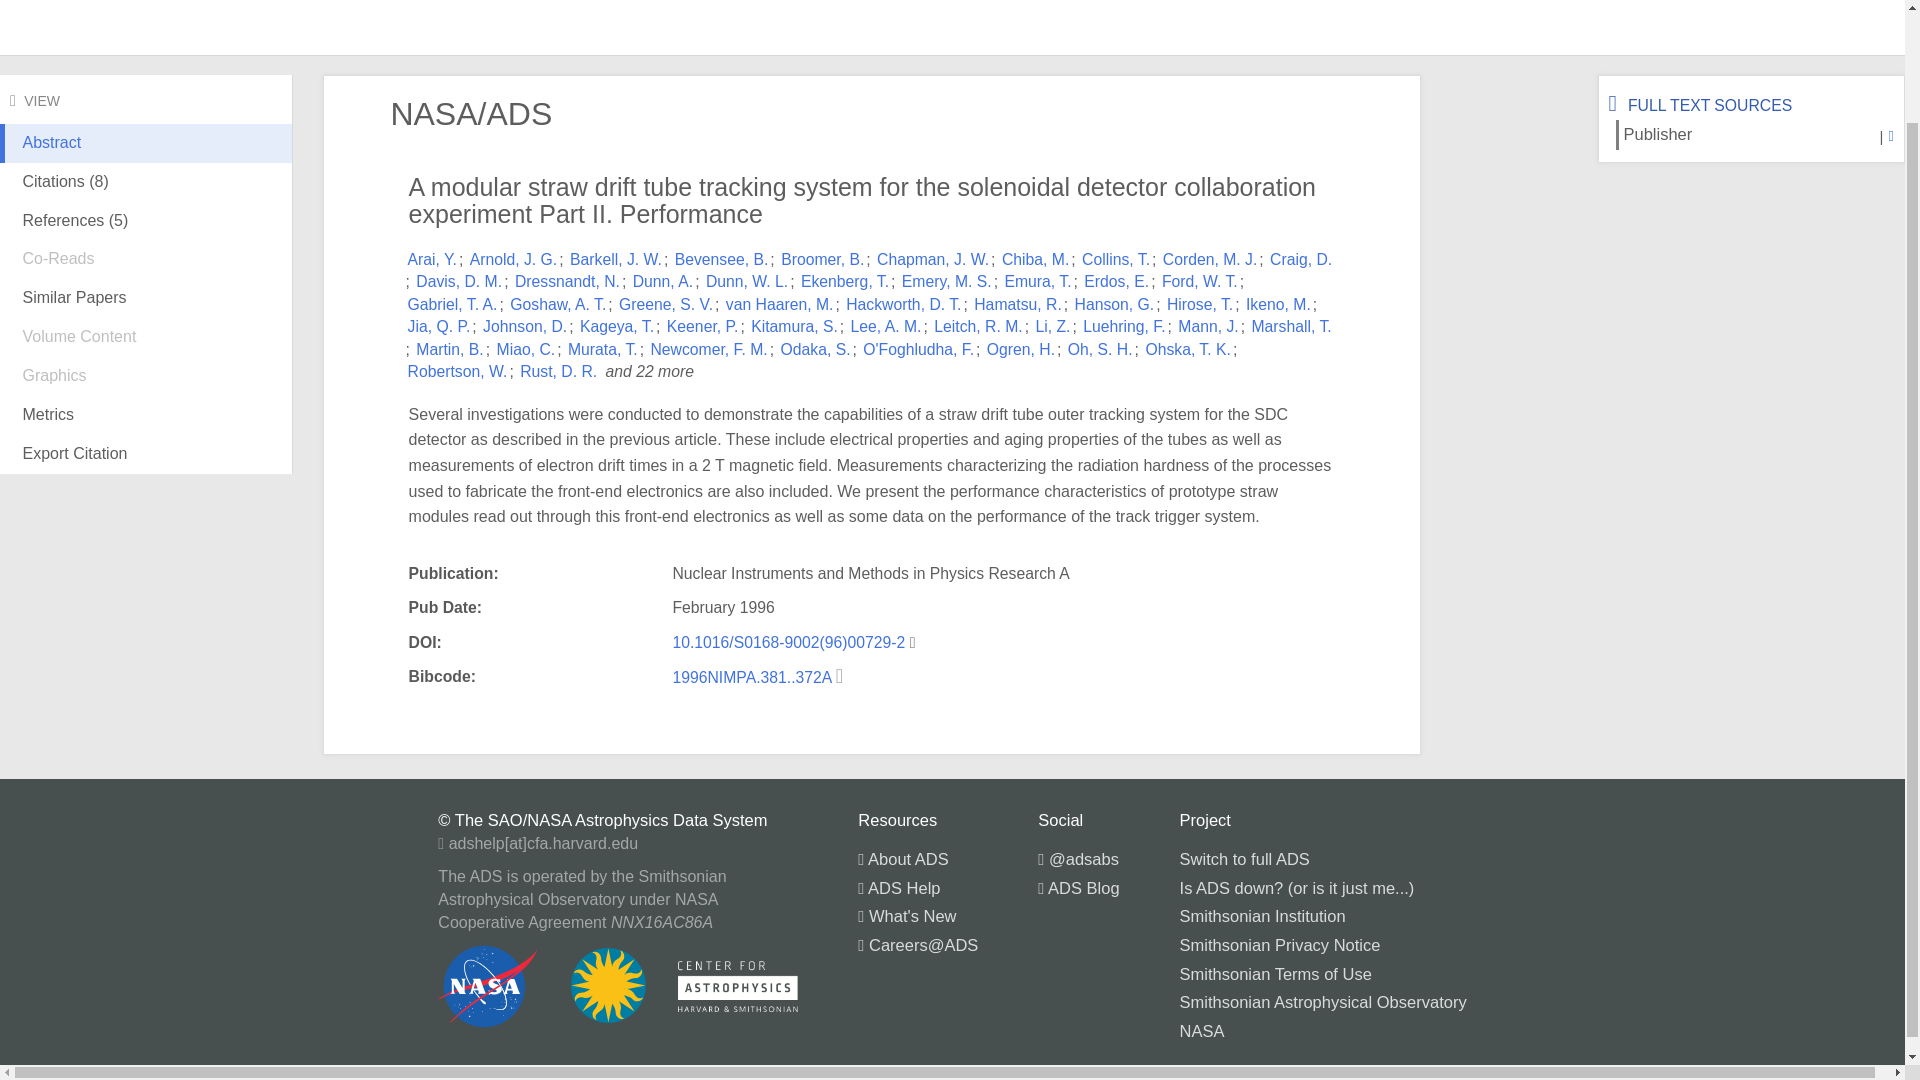 The height and width of the screenshot is (1080, 1920). Describe the element at coordinates (558, 304) in the screenshot. I see `Goshaw, A. T.` at that location.